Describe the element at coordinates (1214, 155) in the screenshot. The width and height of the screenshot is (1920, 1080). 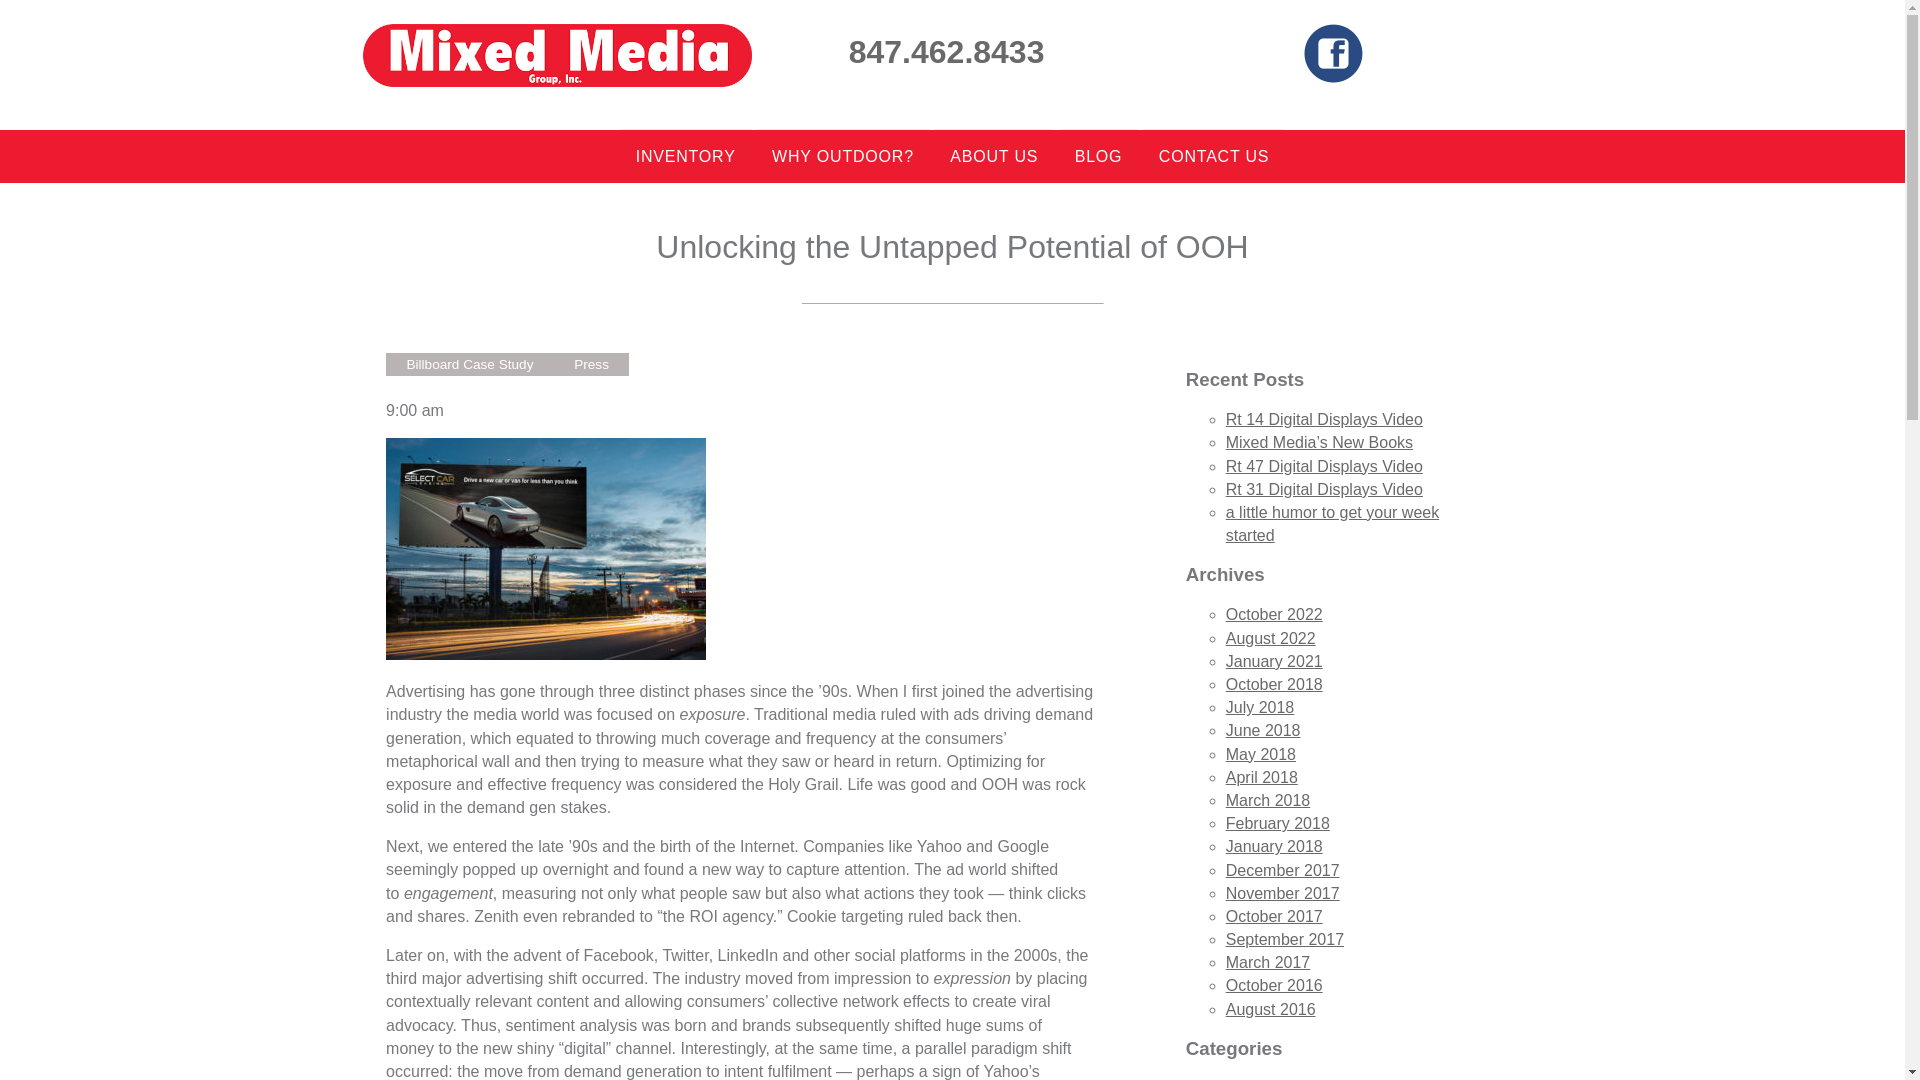
I see `CONTACT US` at that location.